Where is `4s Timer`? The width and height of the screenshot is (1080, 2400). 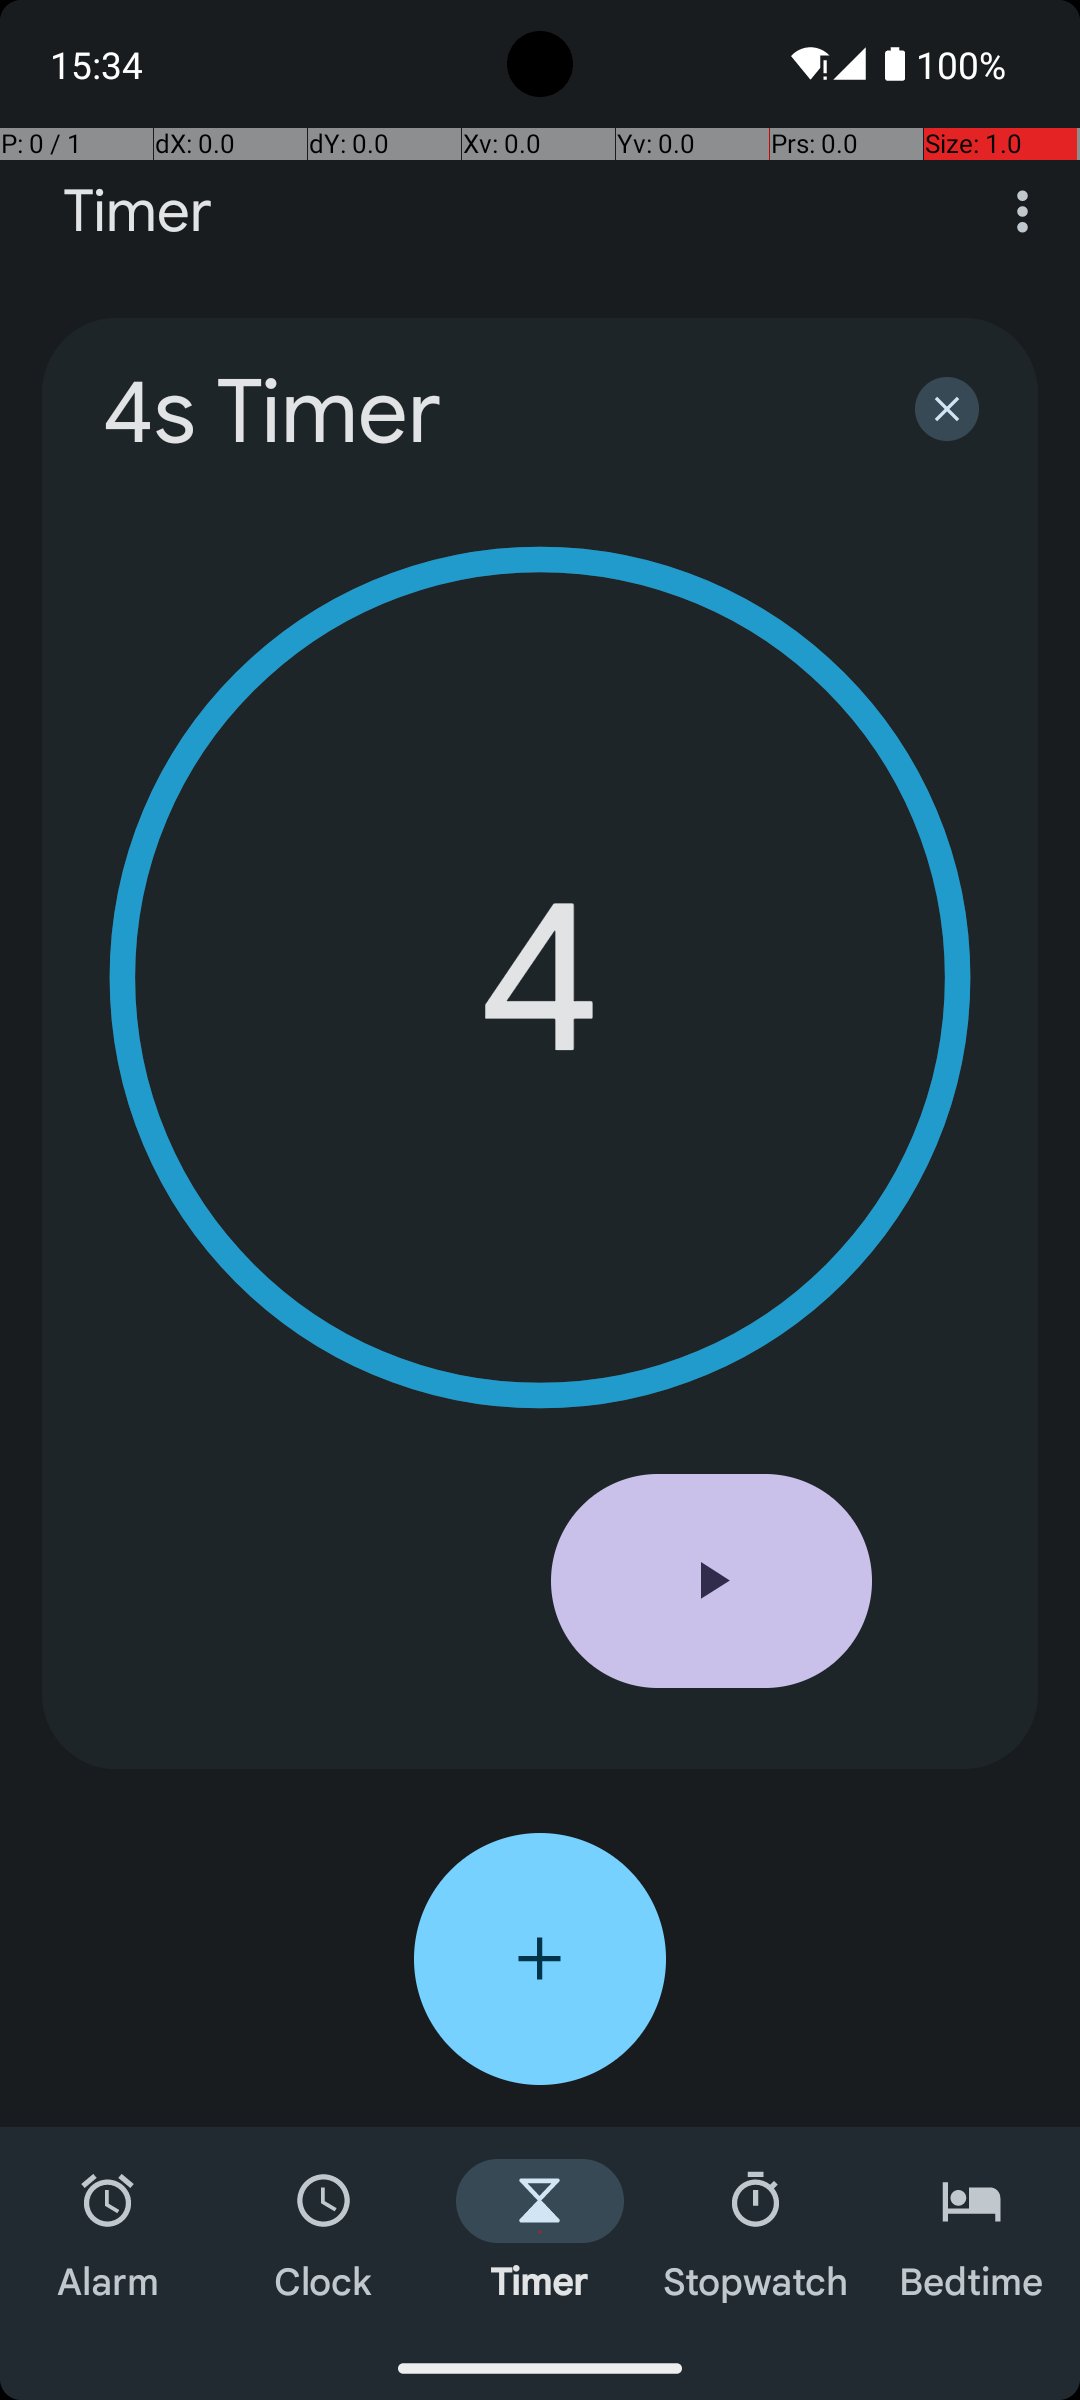
4s Timer is located at coordinates (482, 412).